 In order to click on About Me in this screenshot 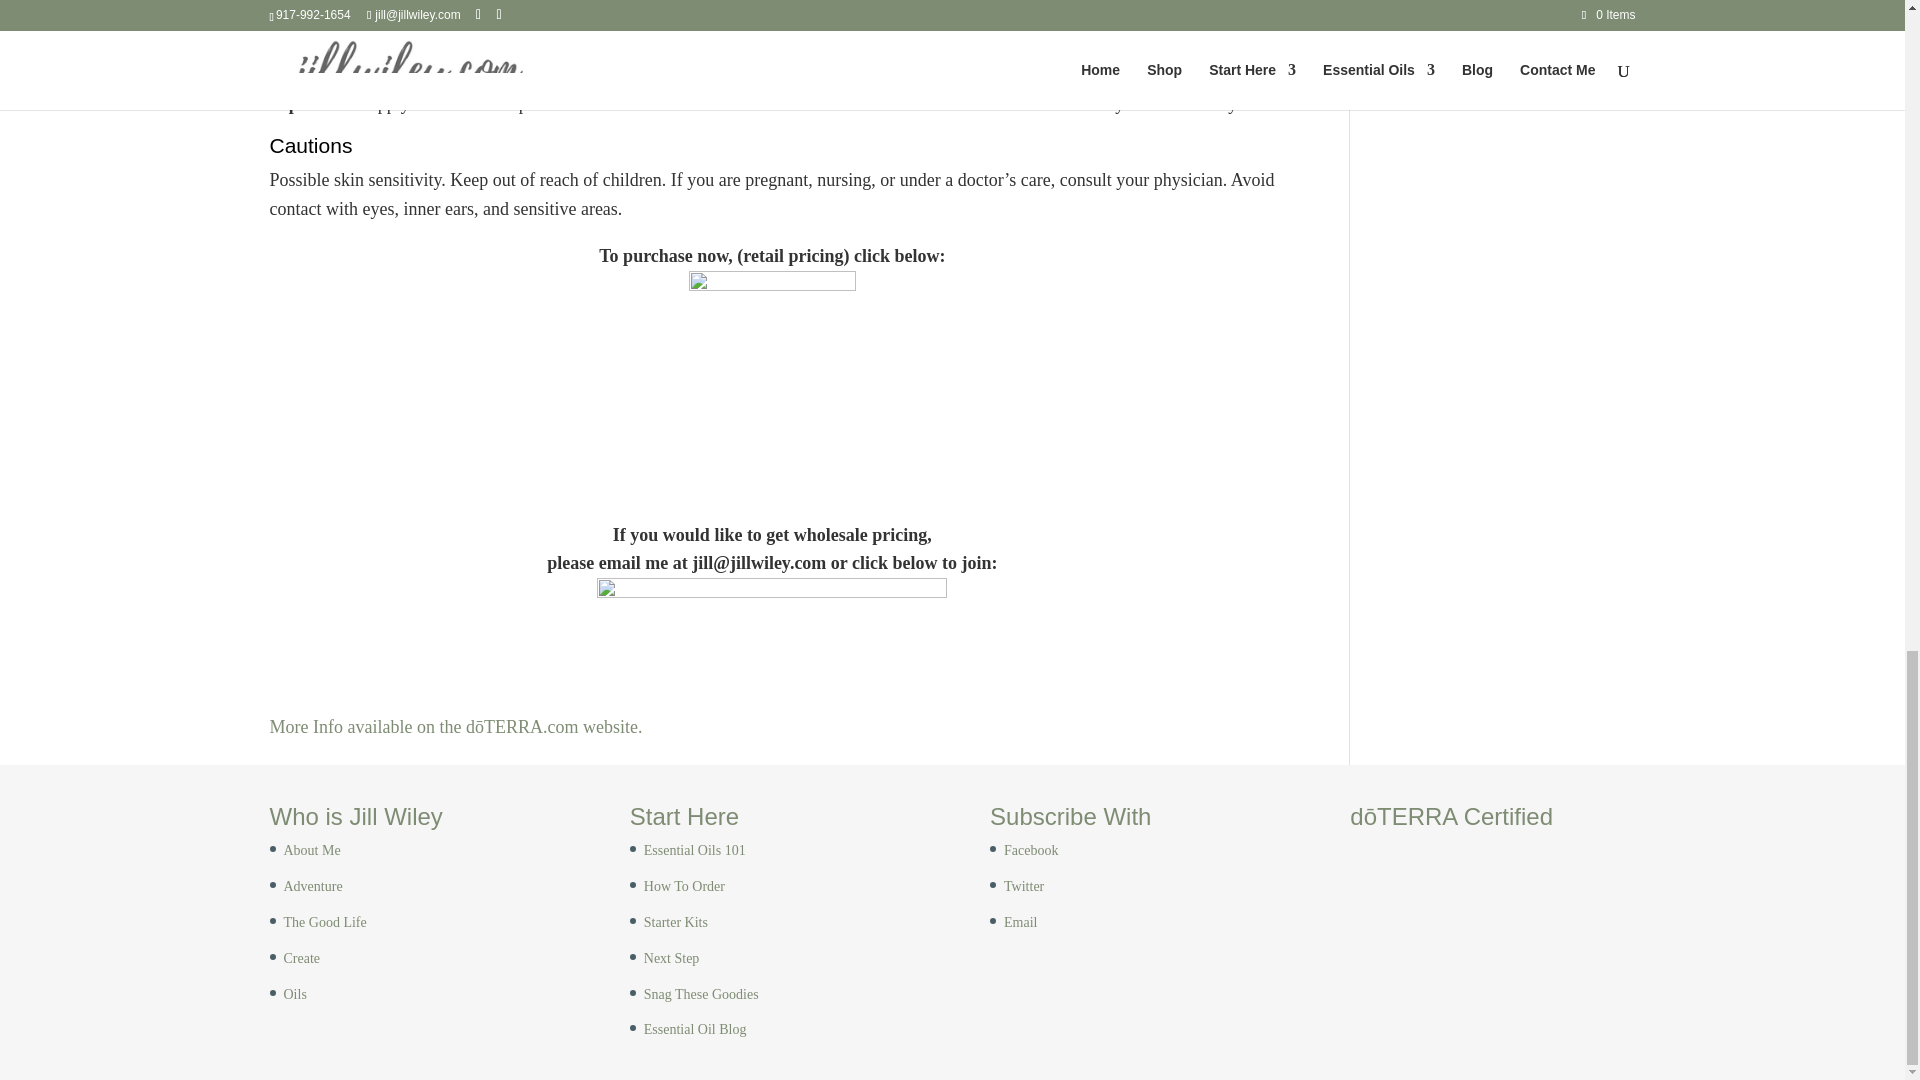, I will do `click(312, 850)`.